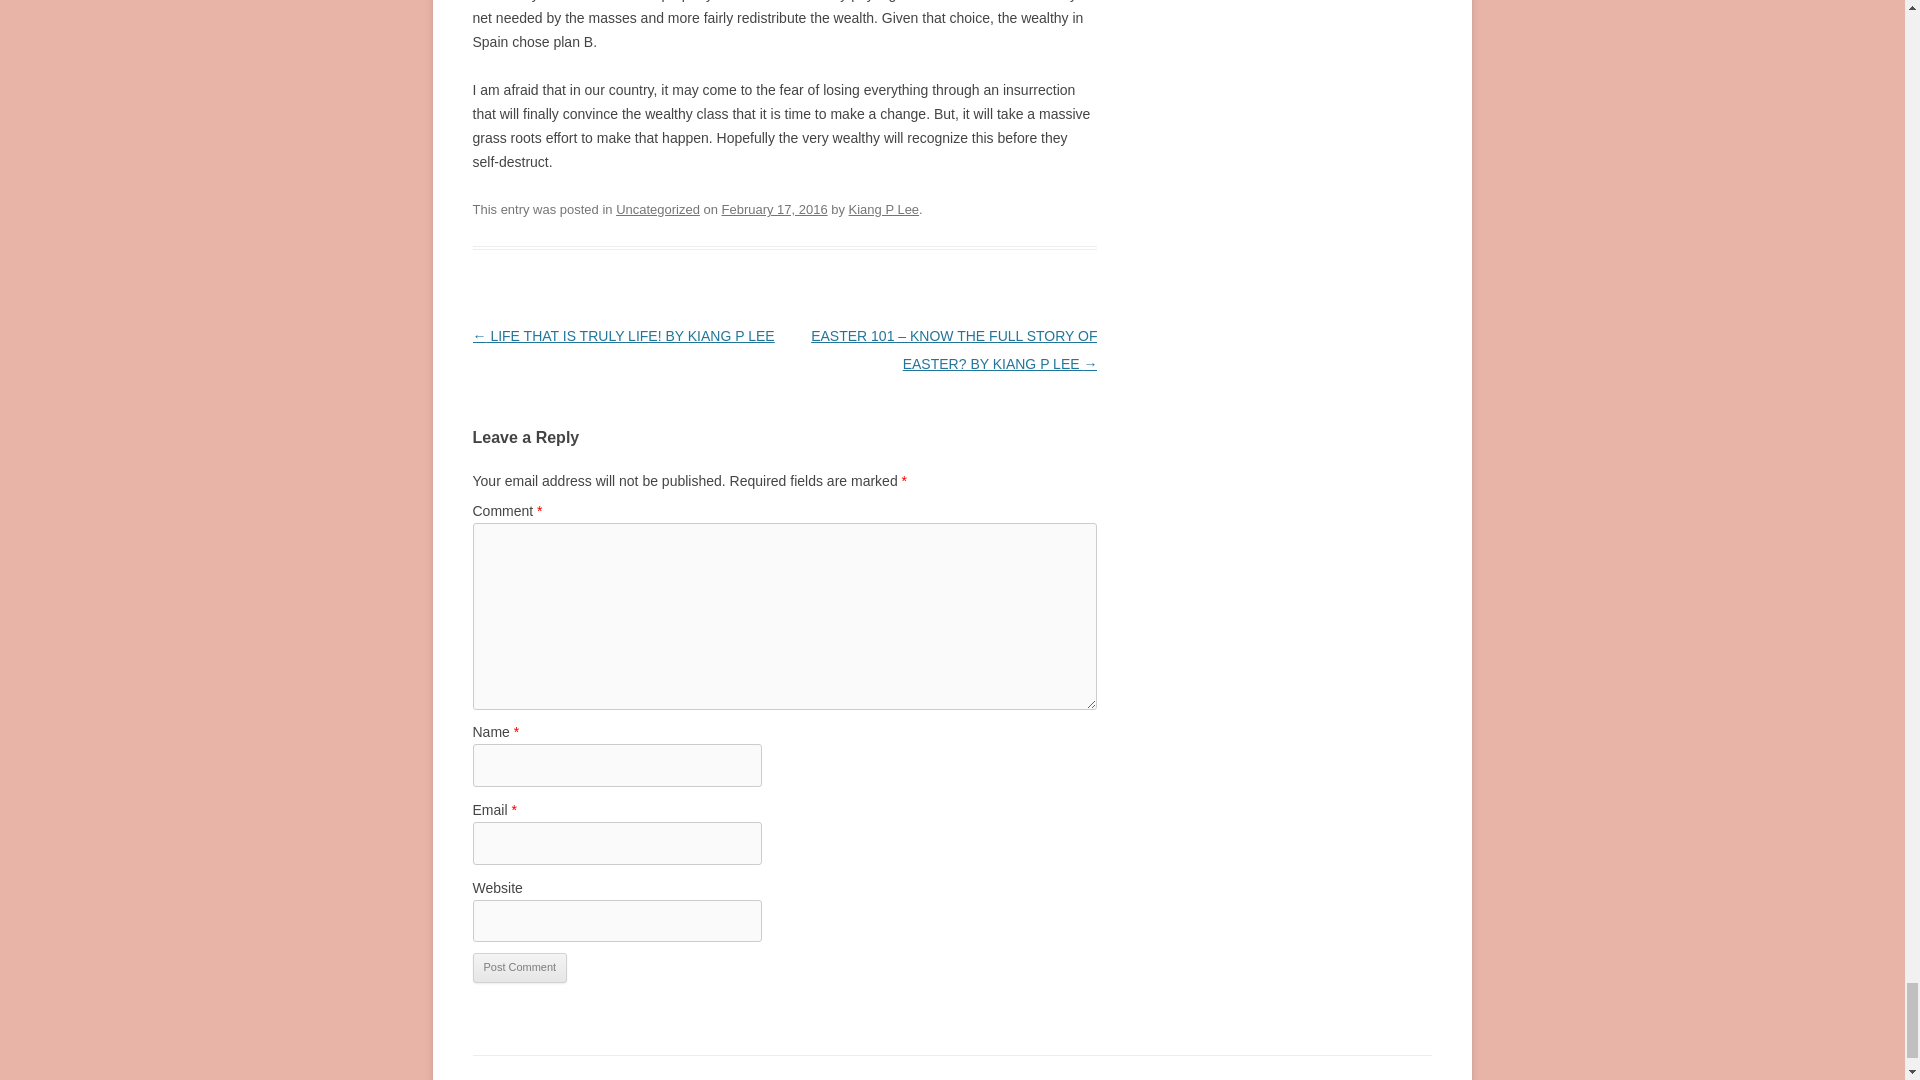 The width and height of the screenshot is (1920, 1080). What do you see at coordinates (774, 209) in the screenshot?
I see `11:48 am` at bounding box center [774, 209].